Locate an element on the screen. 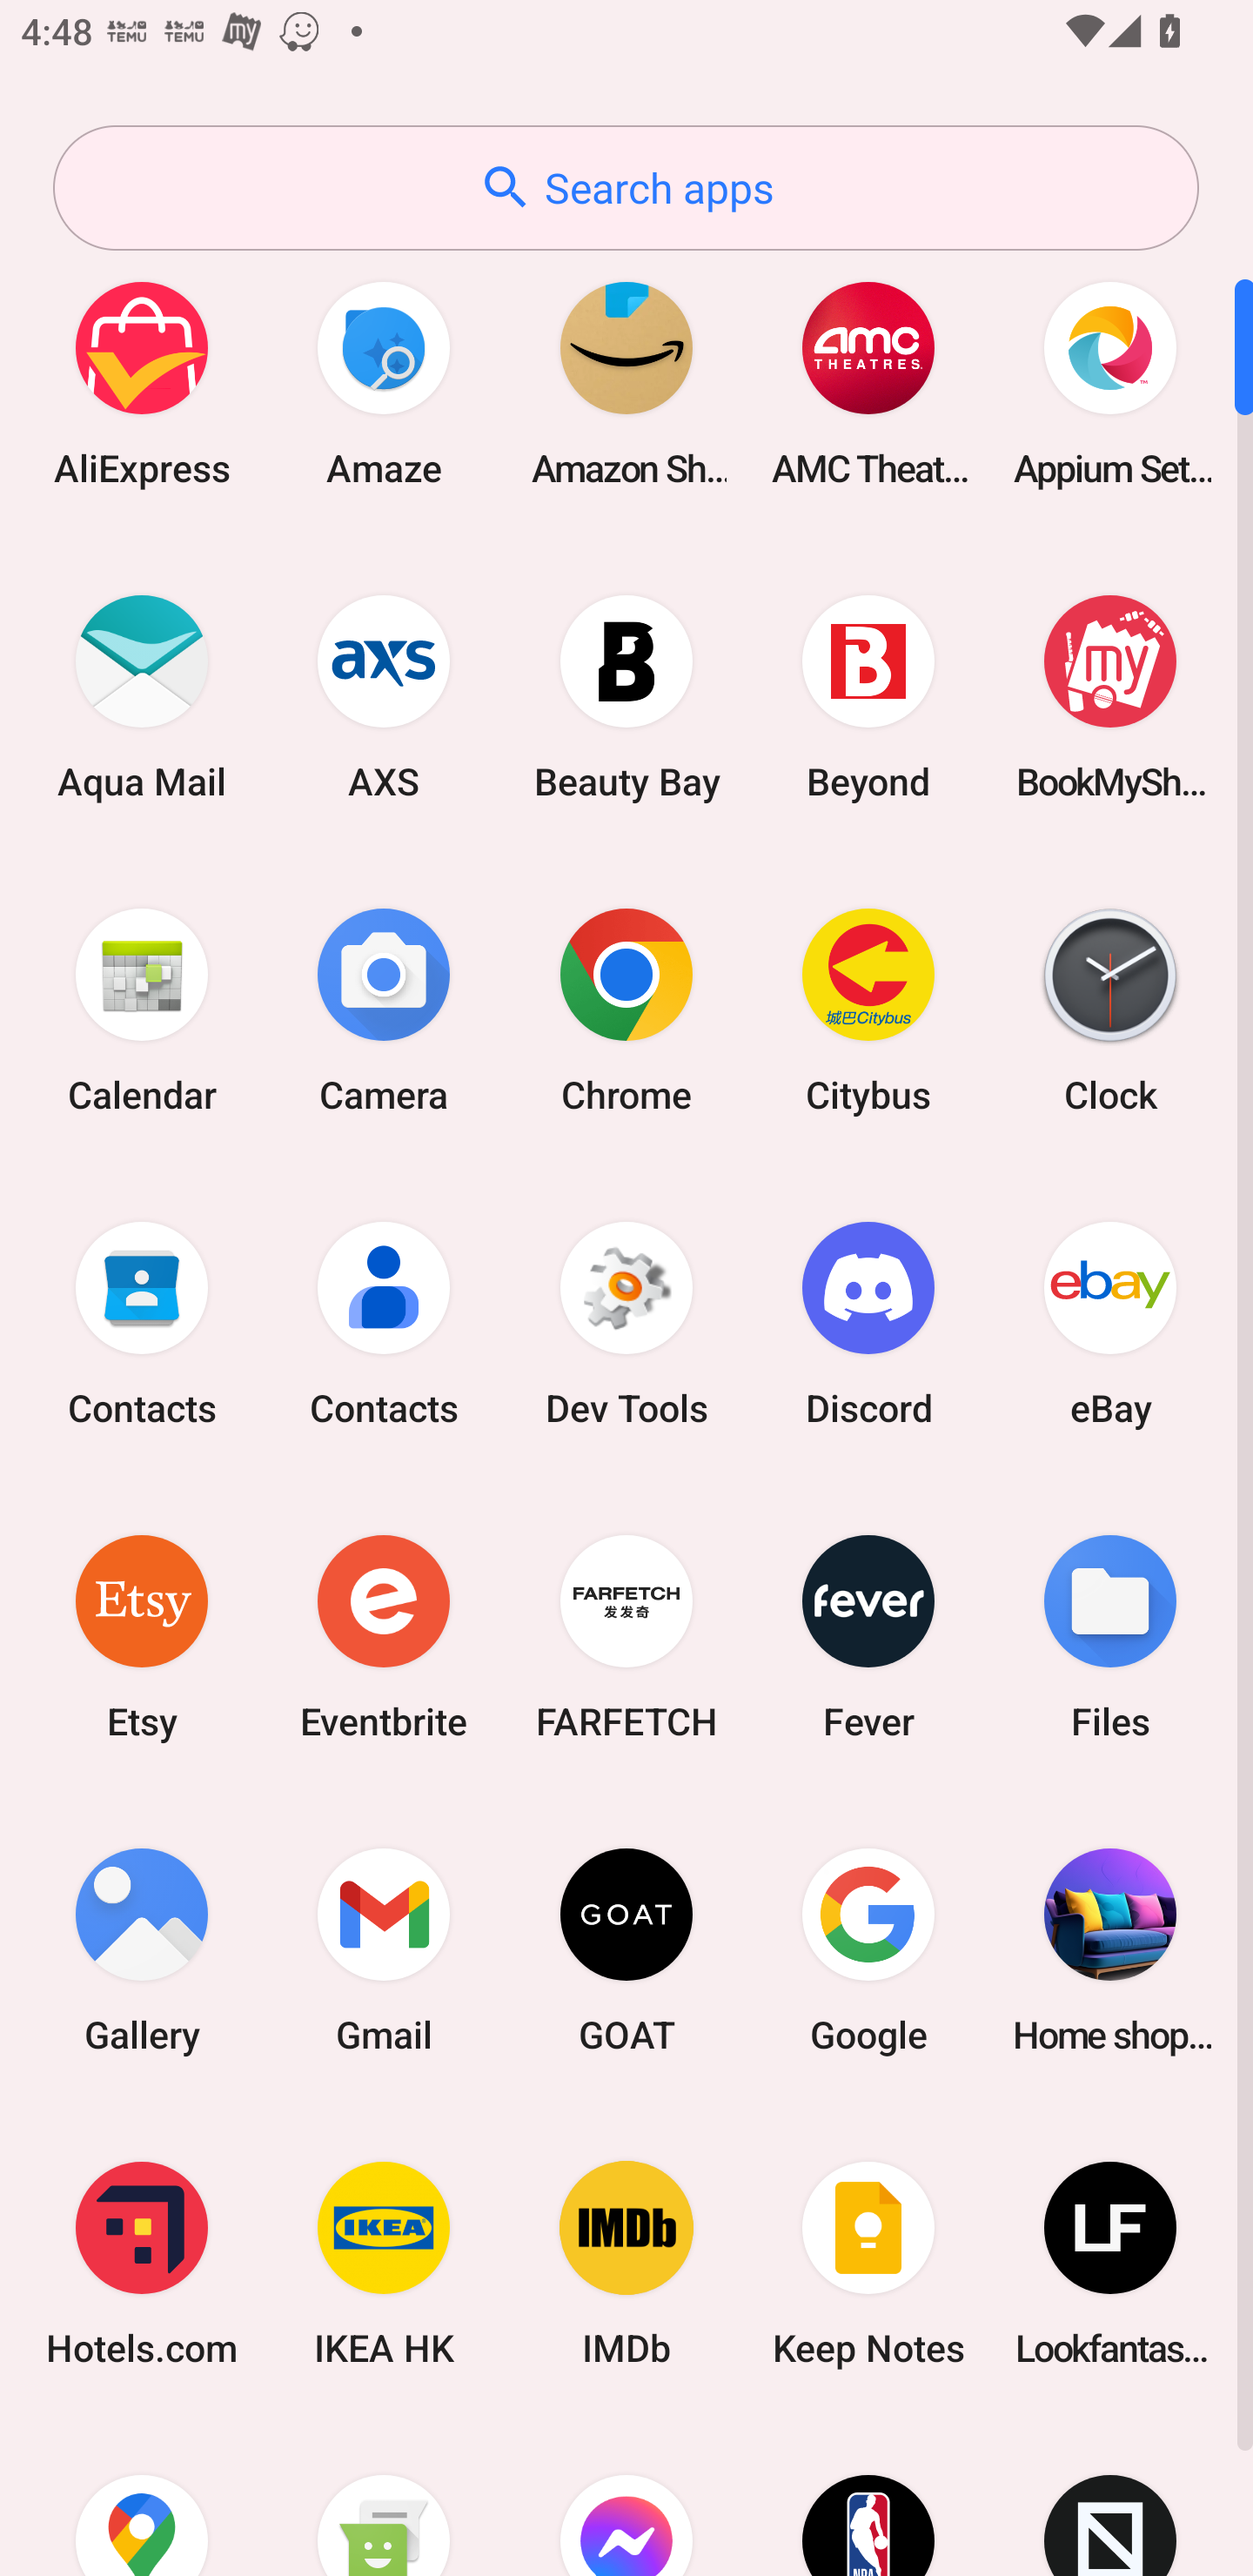 This screenshot has width=1253, height=2576. GOAT is located at coordinates (626, 1949).